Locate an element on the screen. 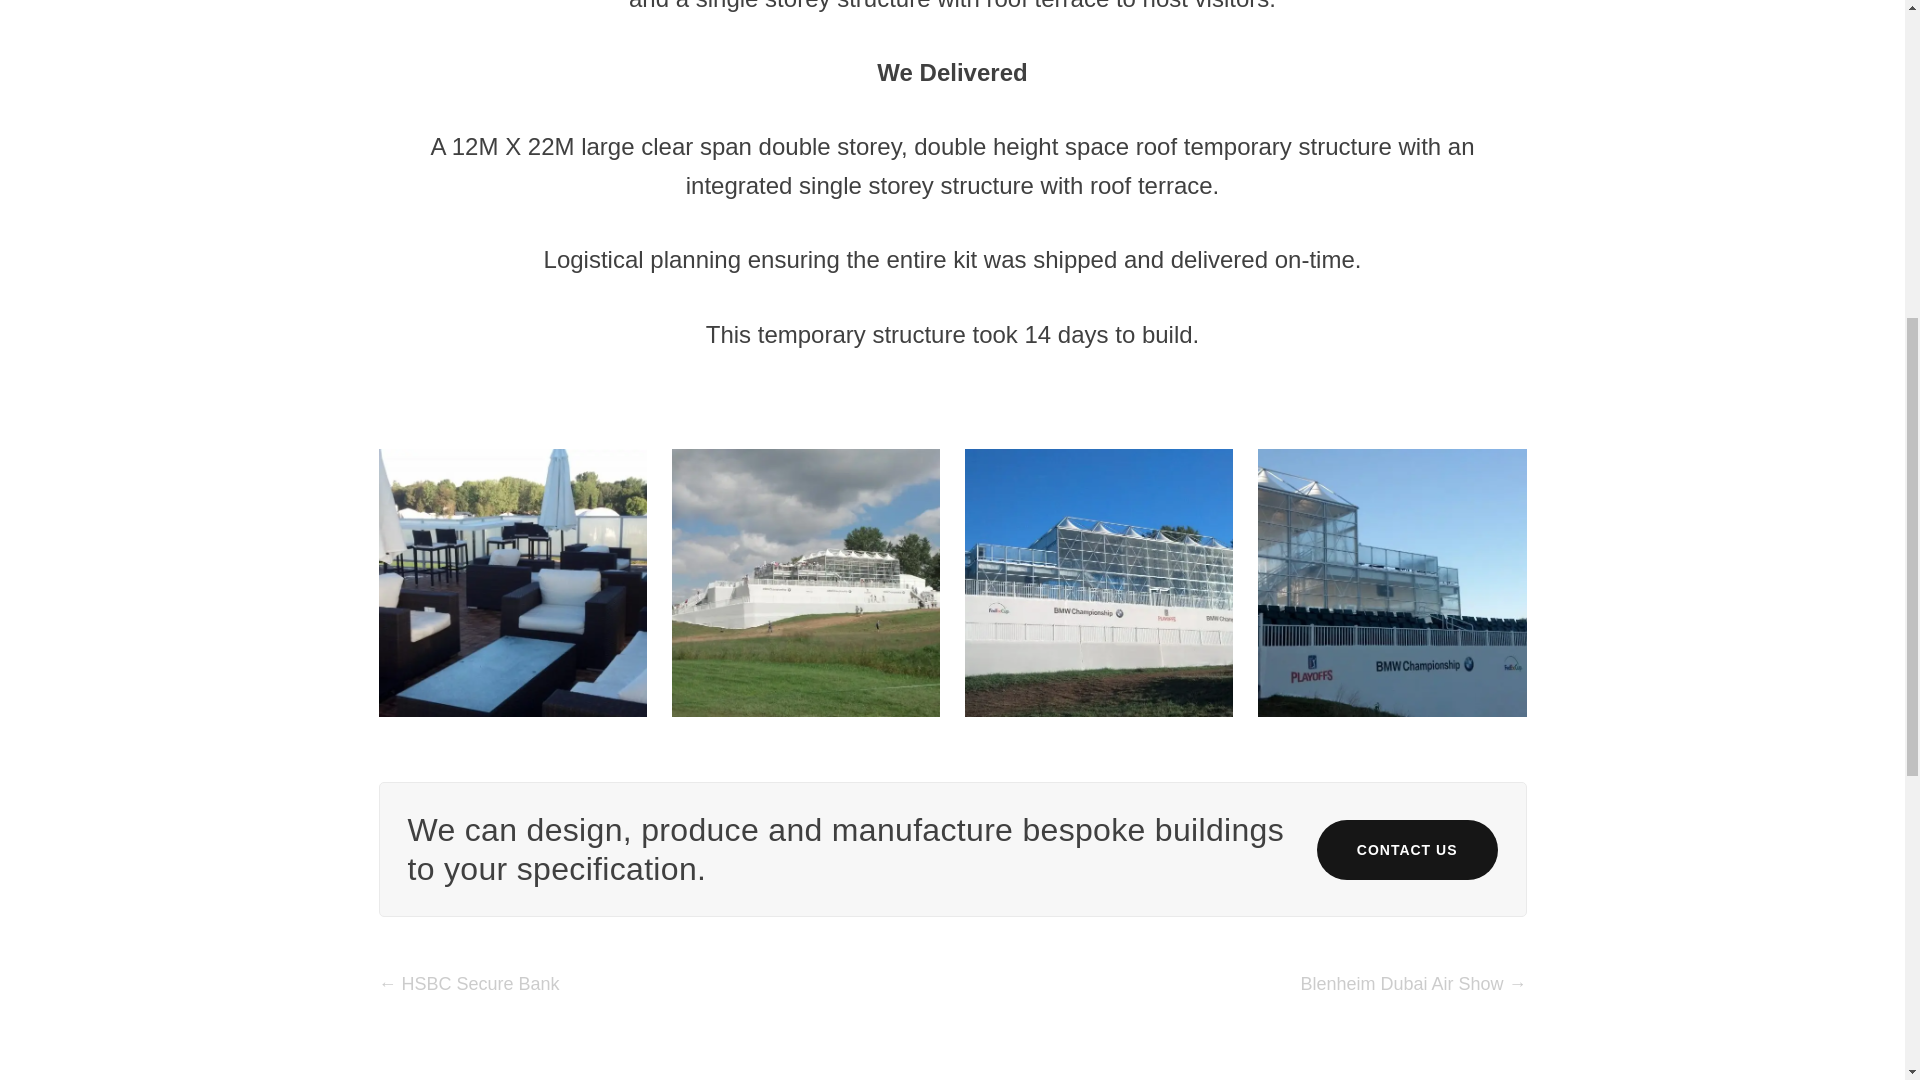 Image resolution: width=1920 pixels, height=1080 pixels. Send Enquiry is located at coordinates (916, 224).